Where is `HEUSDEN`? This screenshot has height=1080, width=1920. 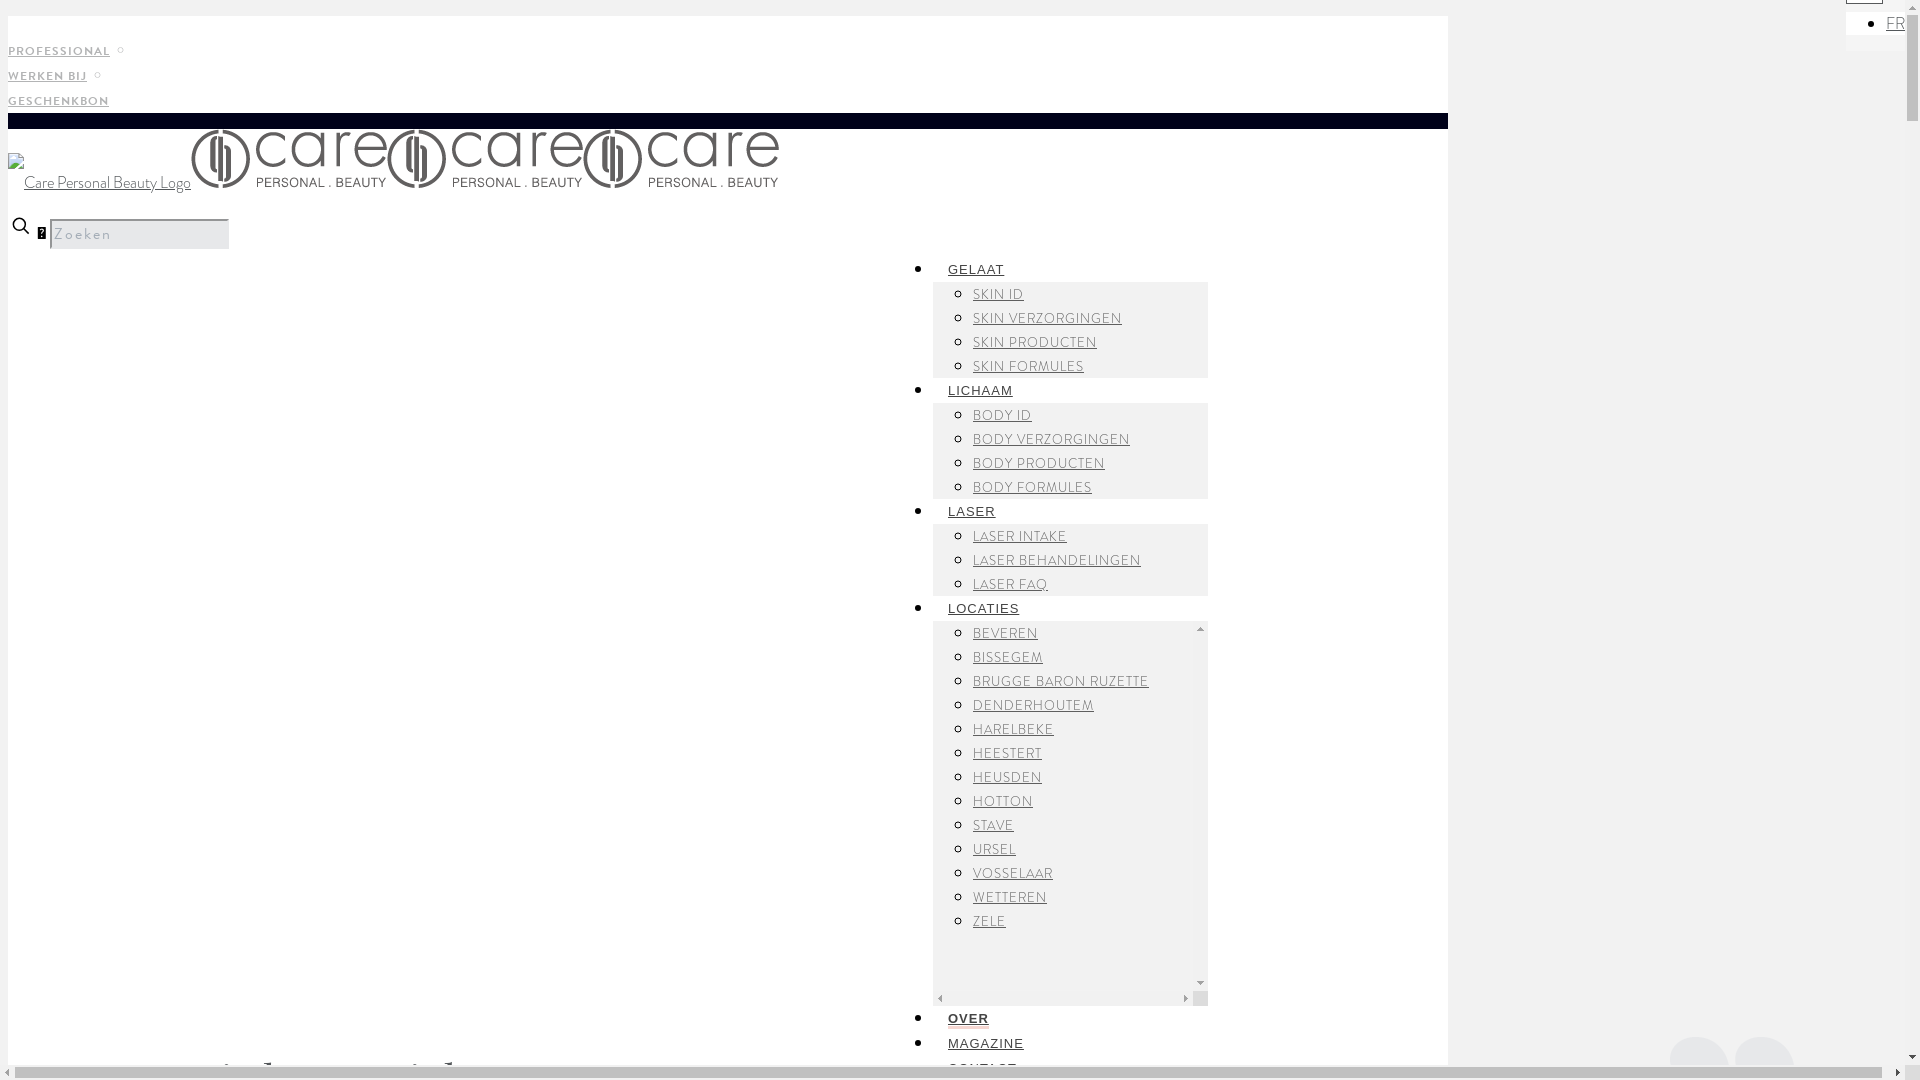 HEUSDEN is located at coordinates (1007, 778).